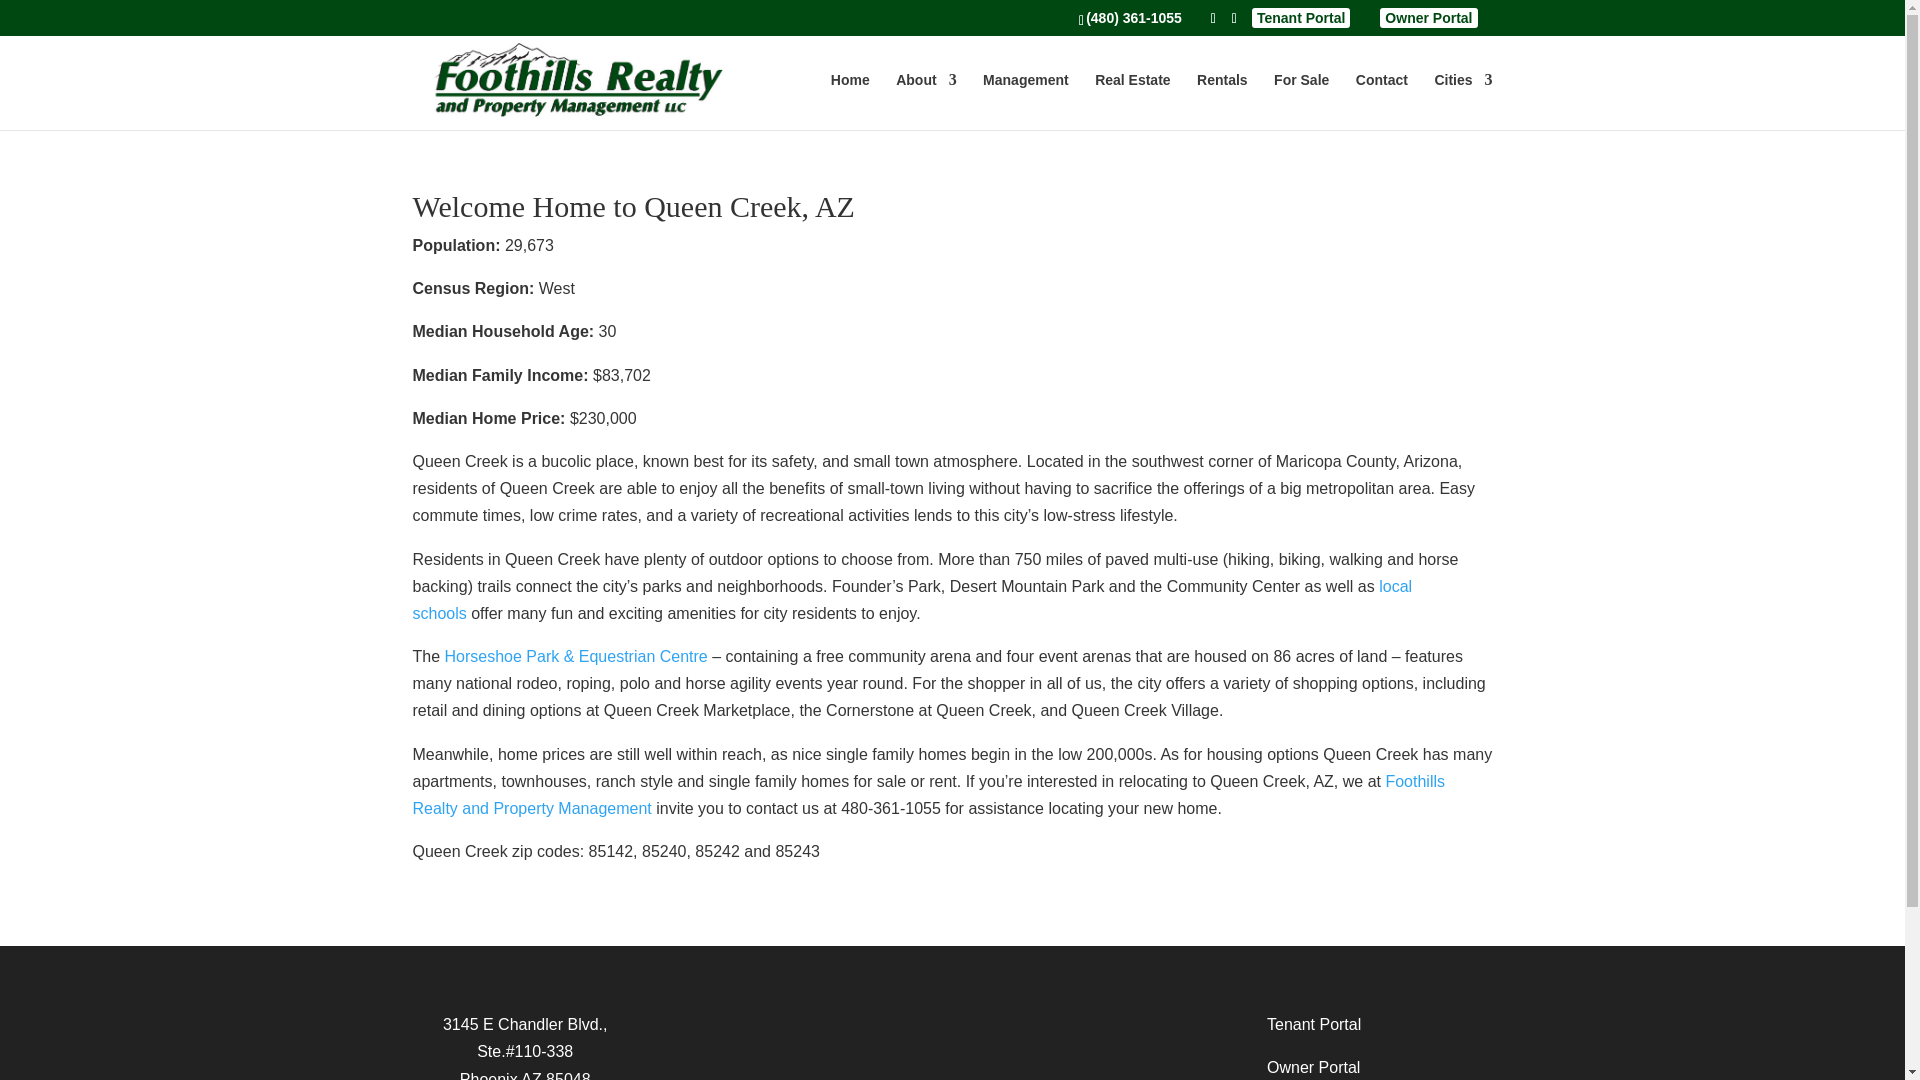  Describe the element at coordinates (1314, 1024) in the screenshot. I see `Tenant Portal` at that location.